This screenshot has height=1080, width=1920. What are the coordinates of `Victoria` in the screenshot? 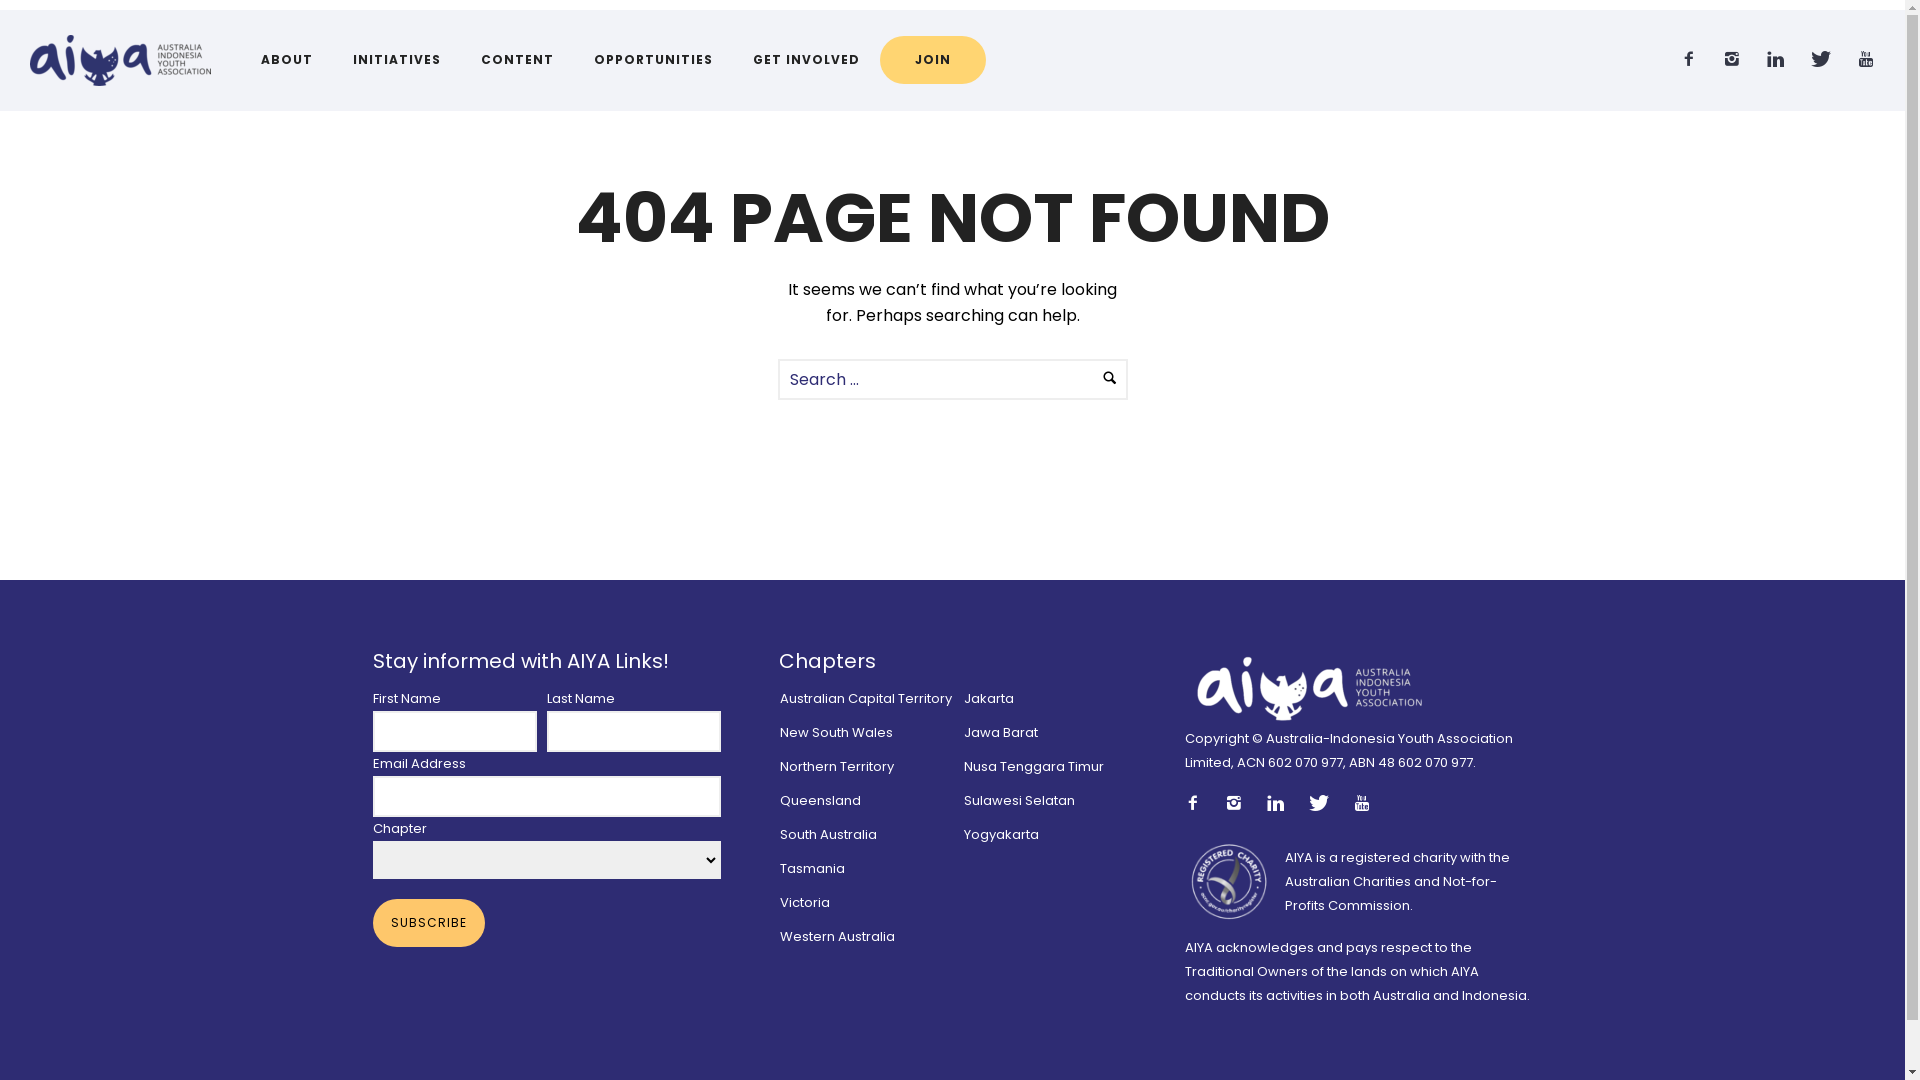 It's located at (805, 902).